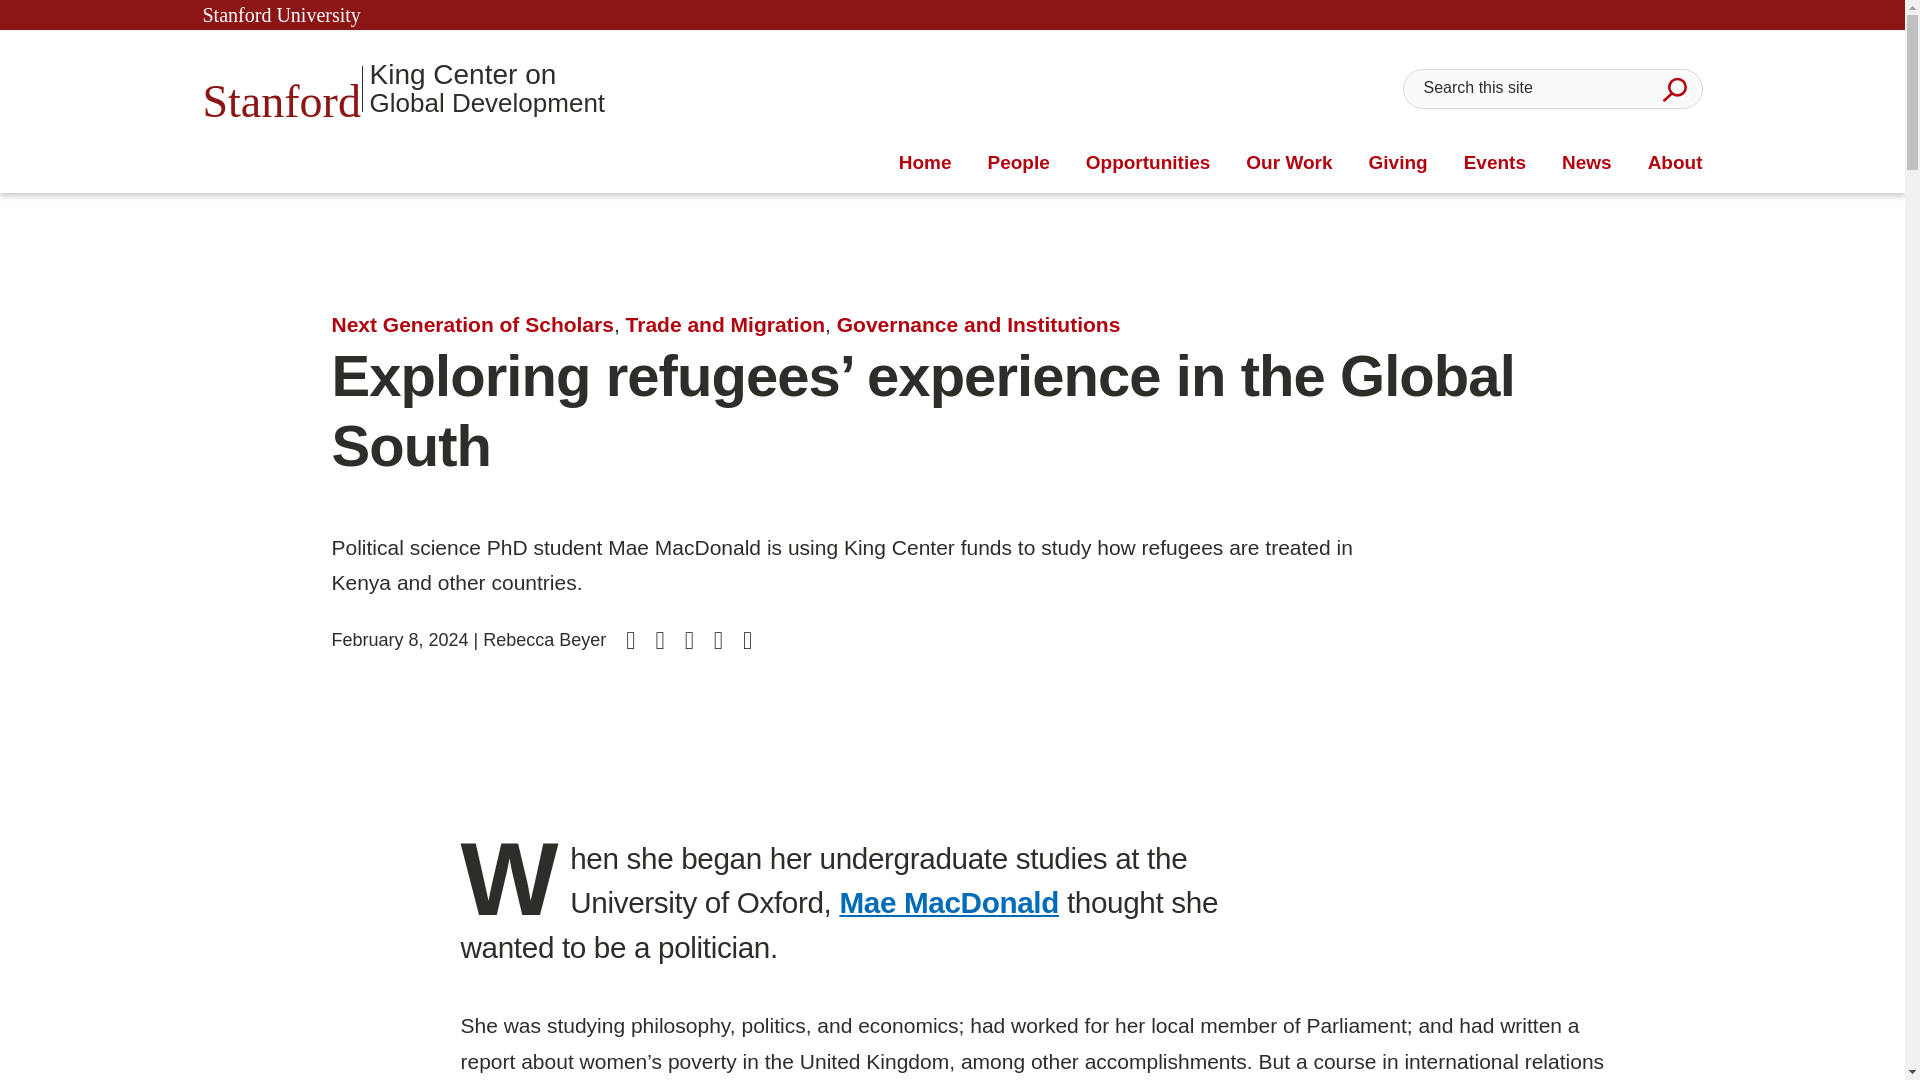  What do you see at coordinates (1017, 163) in the screenshot?
I see `People` at bounding box center [1017, 163].